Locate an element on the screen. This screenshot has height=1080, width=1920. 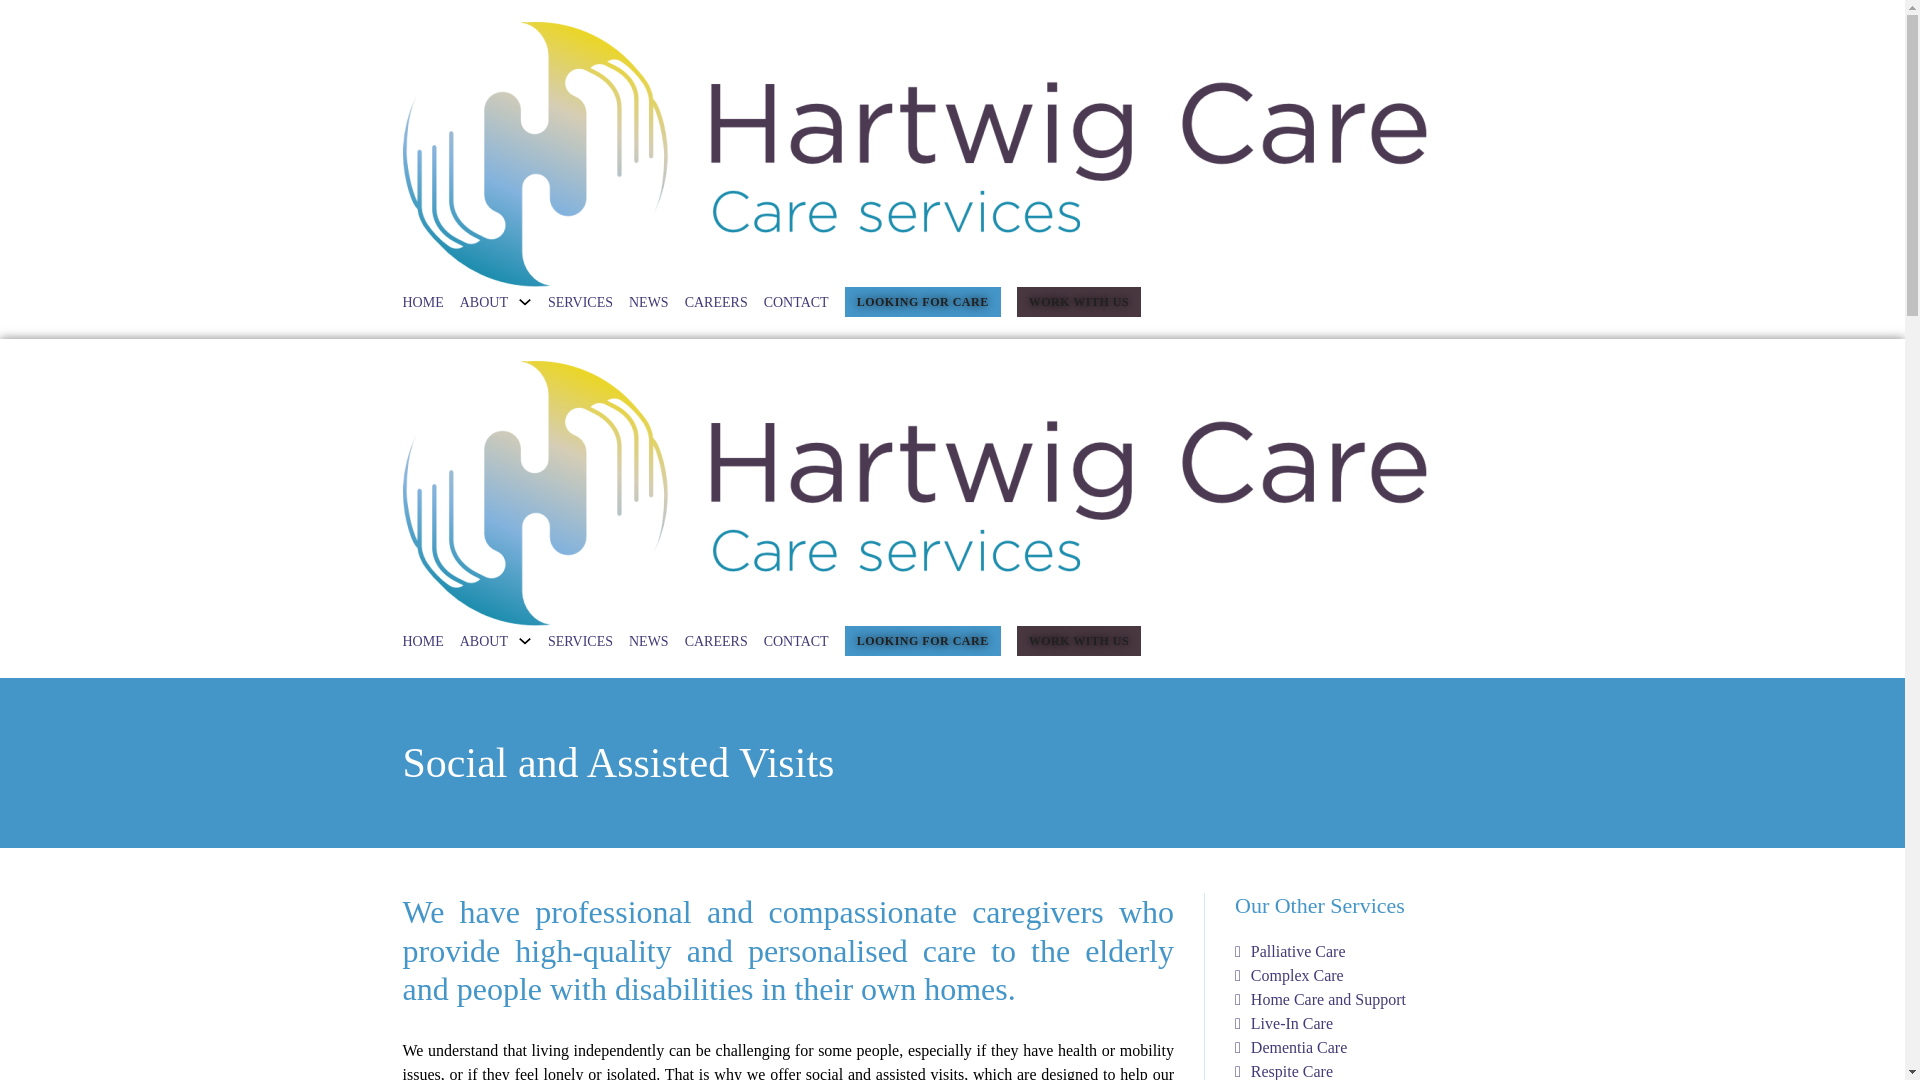
CONTACT is located at coordinates (796, 302).